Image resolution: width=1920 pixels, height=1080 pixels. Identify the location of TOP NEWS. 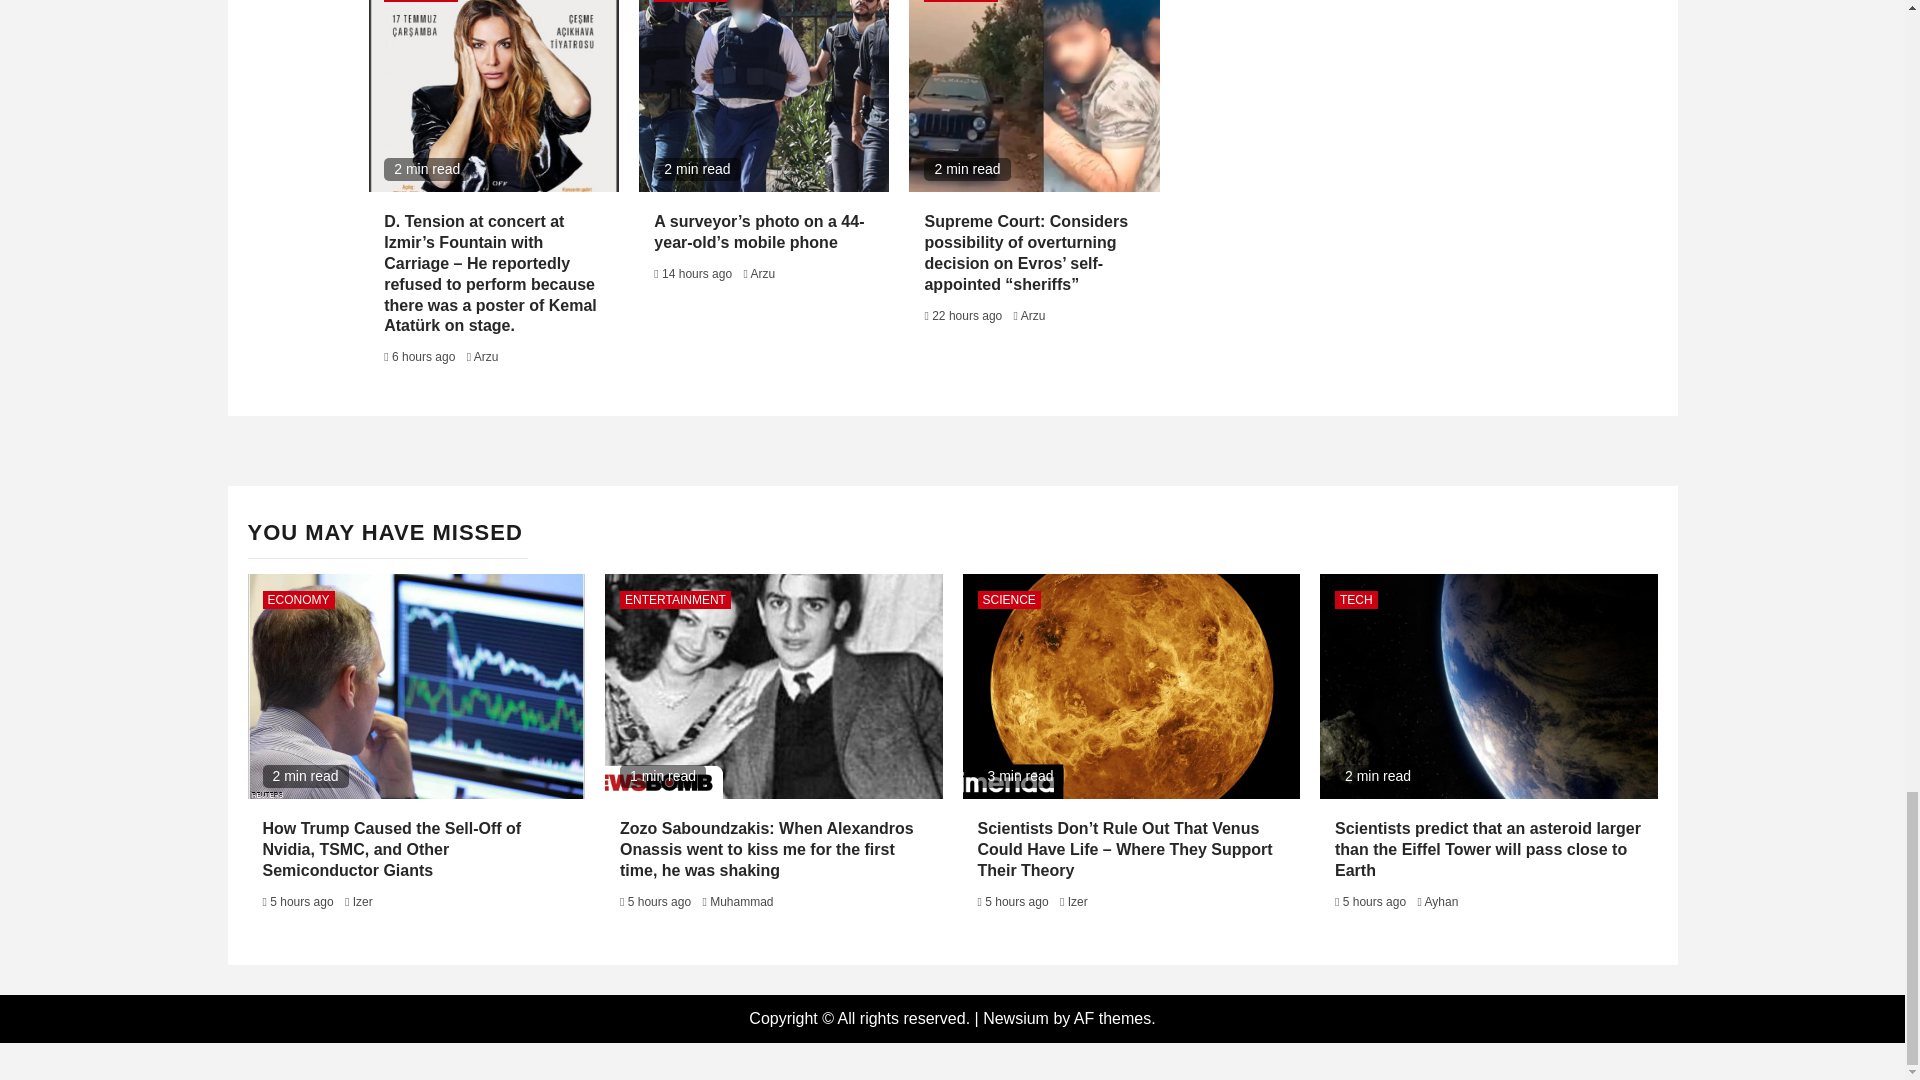
(690, 1).